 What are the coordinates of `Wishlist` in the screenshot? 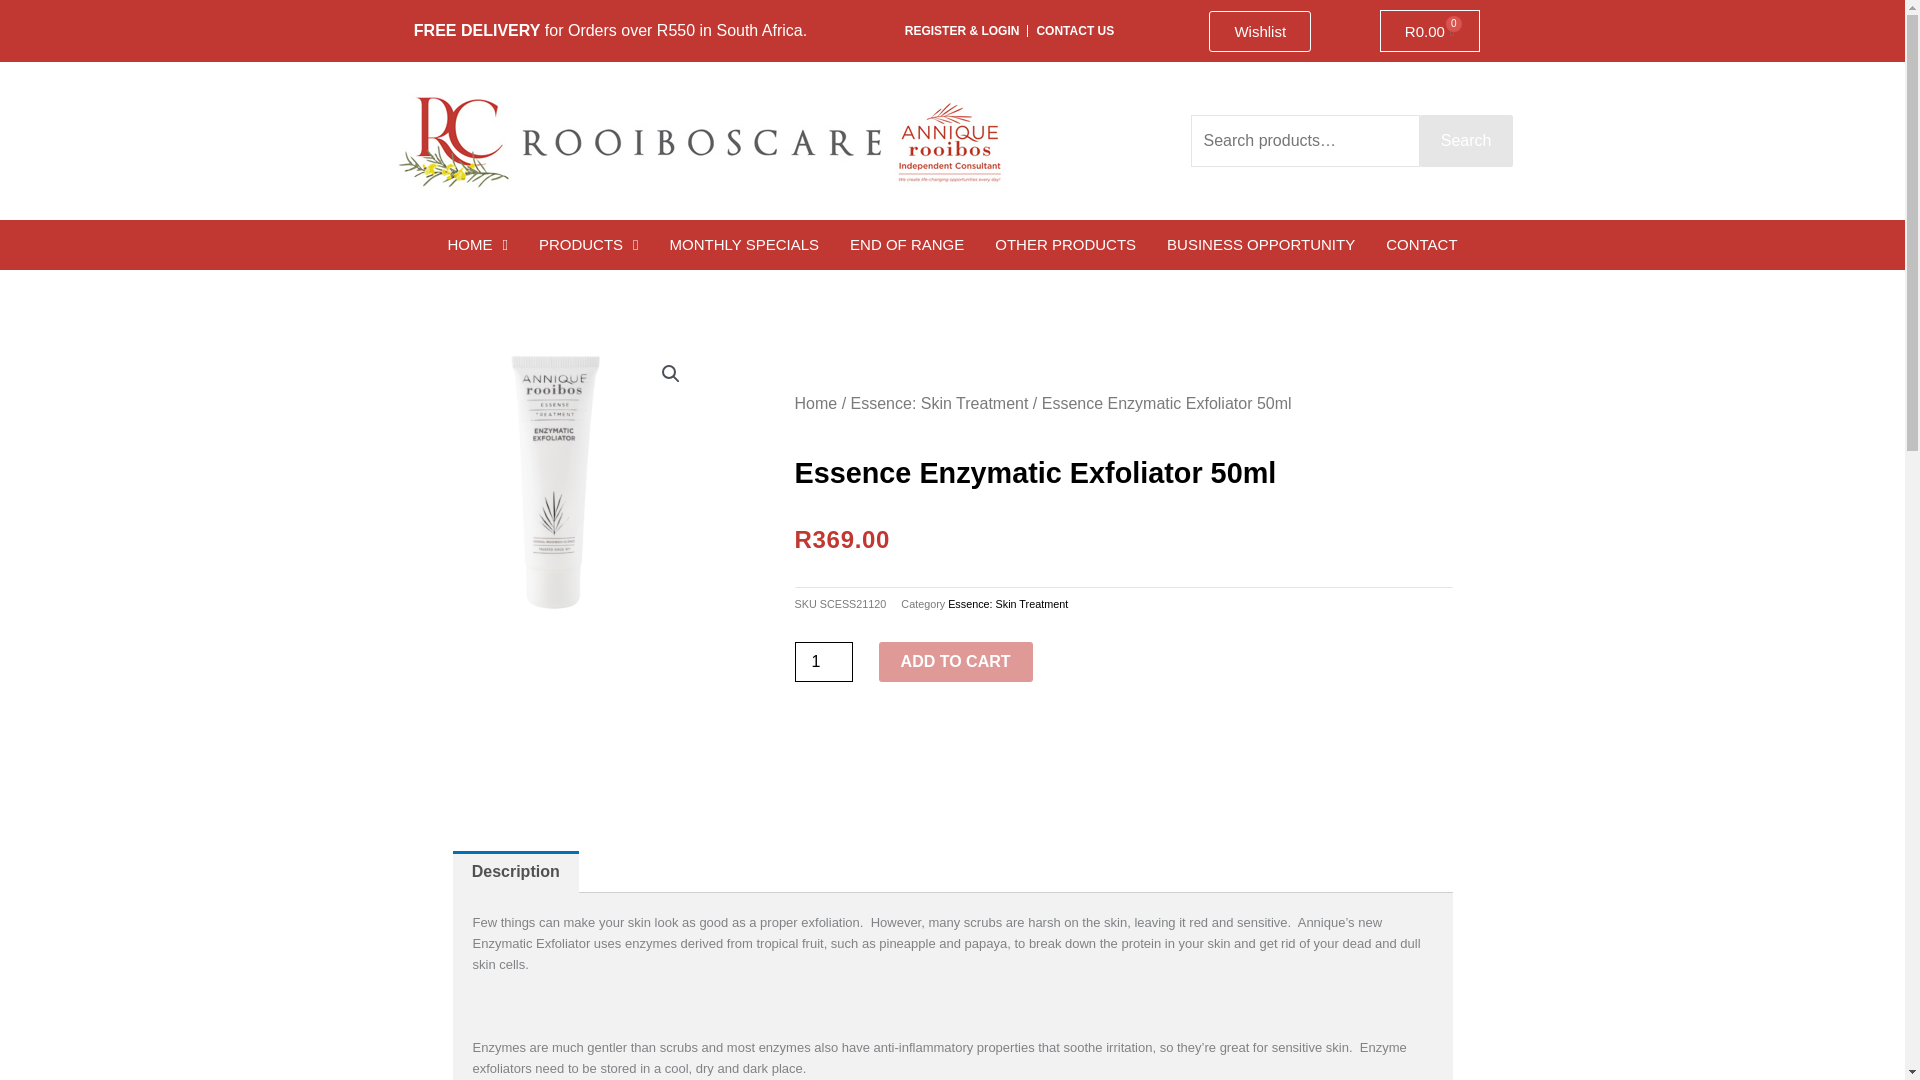 It's located at (476, 245).